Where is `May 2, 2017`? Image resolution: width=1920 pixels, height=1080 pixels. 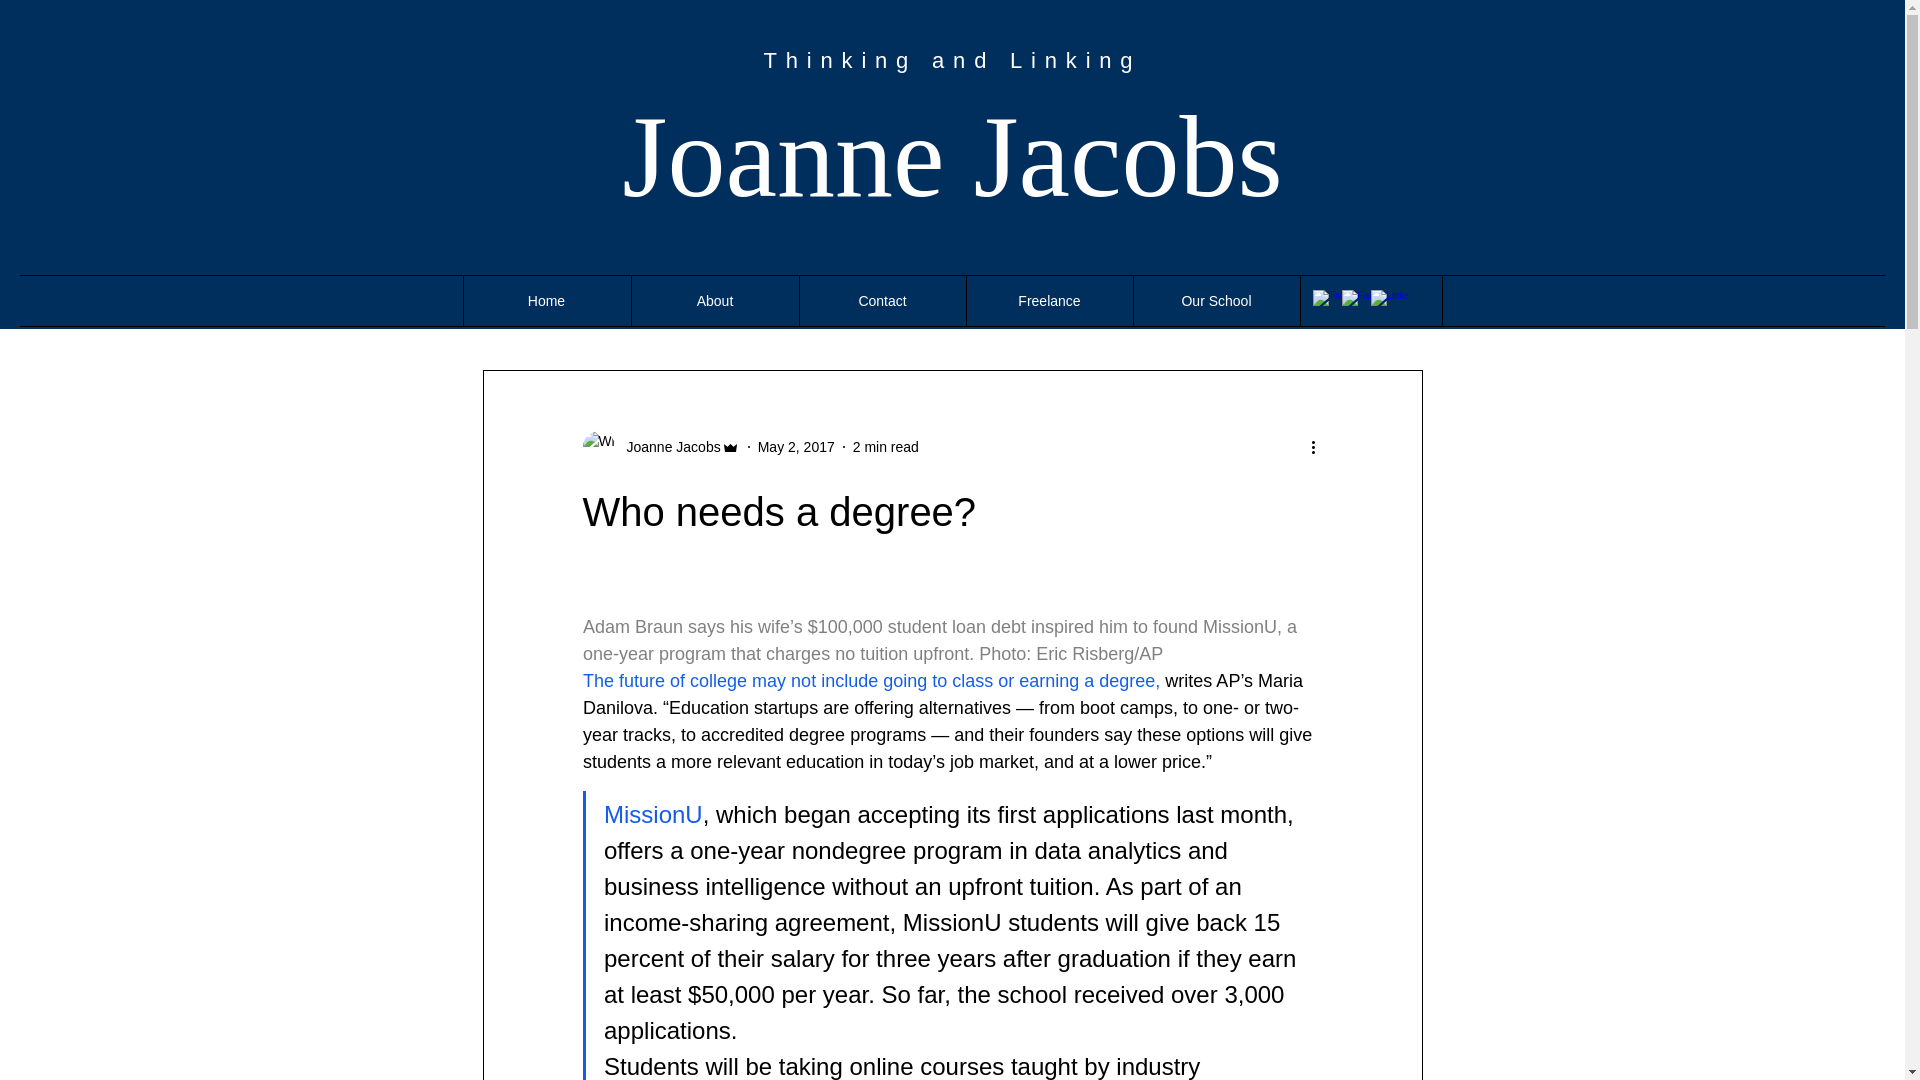
May 2, 2017 is located at coordinates (796, 446).